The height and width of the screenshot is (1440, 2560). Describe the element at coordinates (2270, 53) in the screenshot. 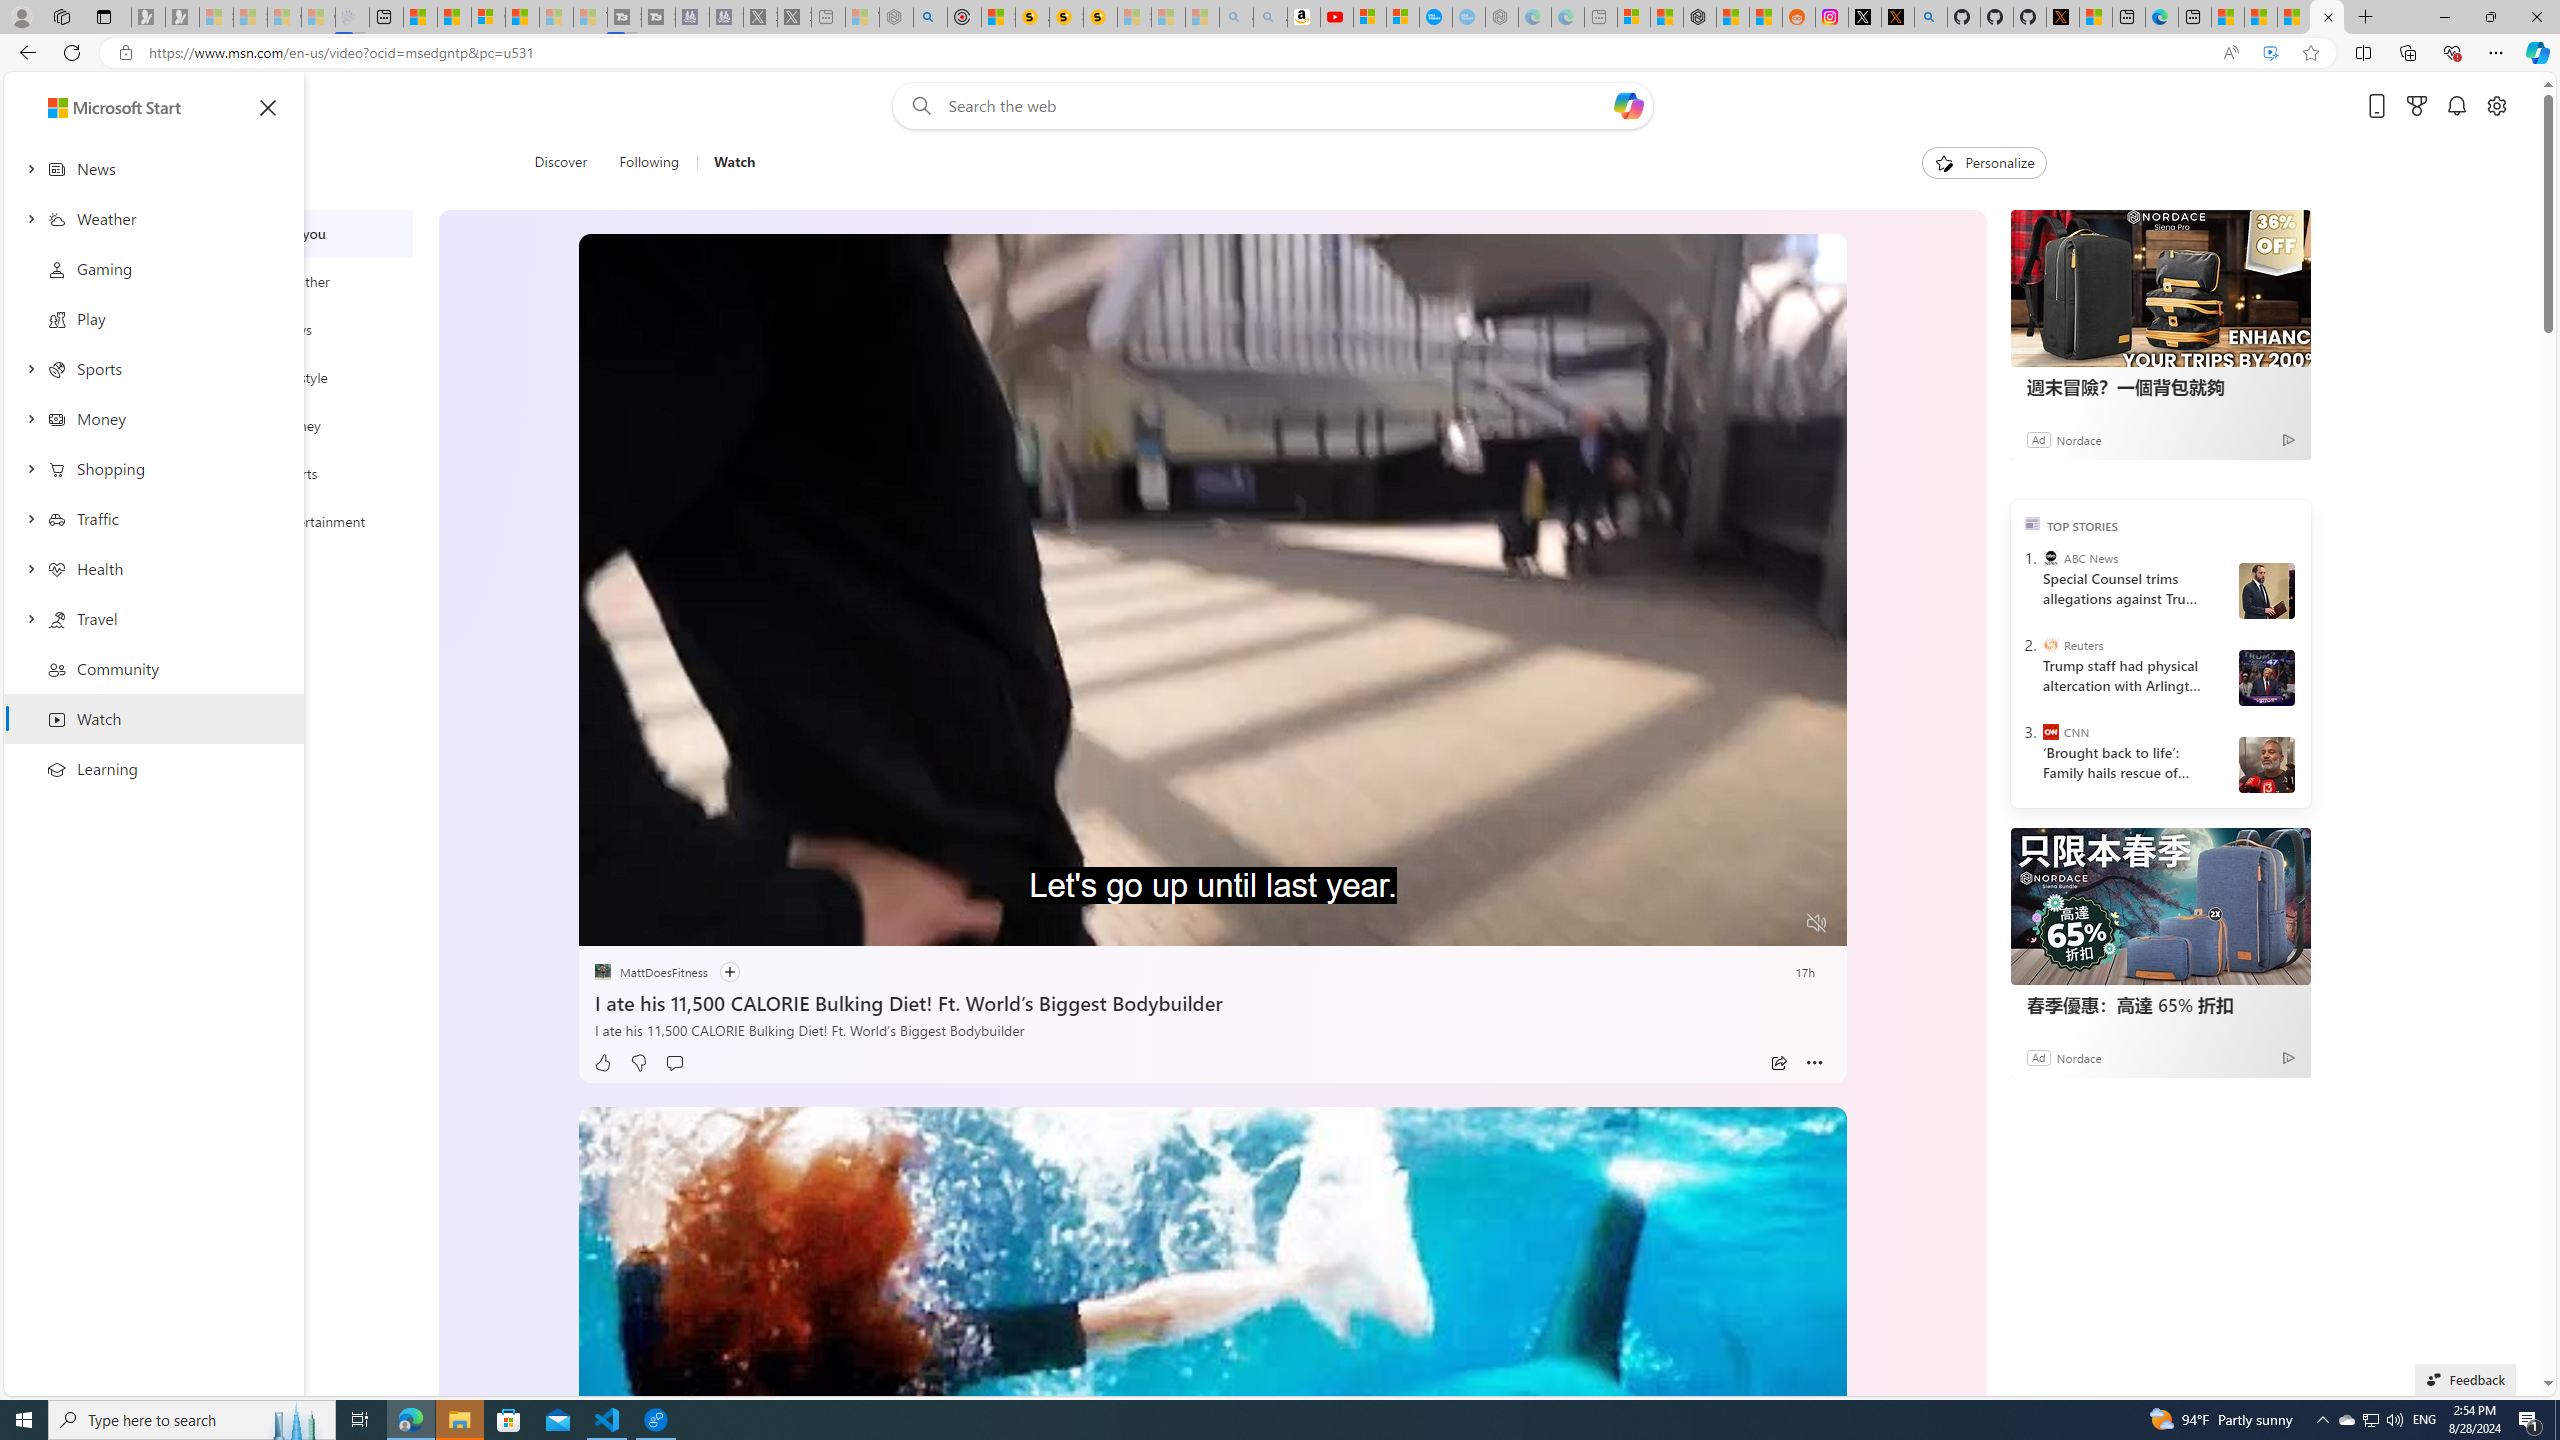

I see `Enhance video` at that location.